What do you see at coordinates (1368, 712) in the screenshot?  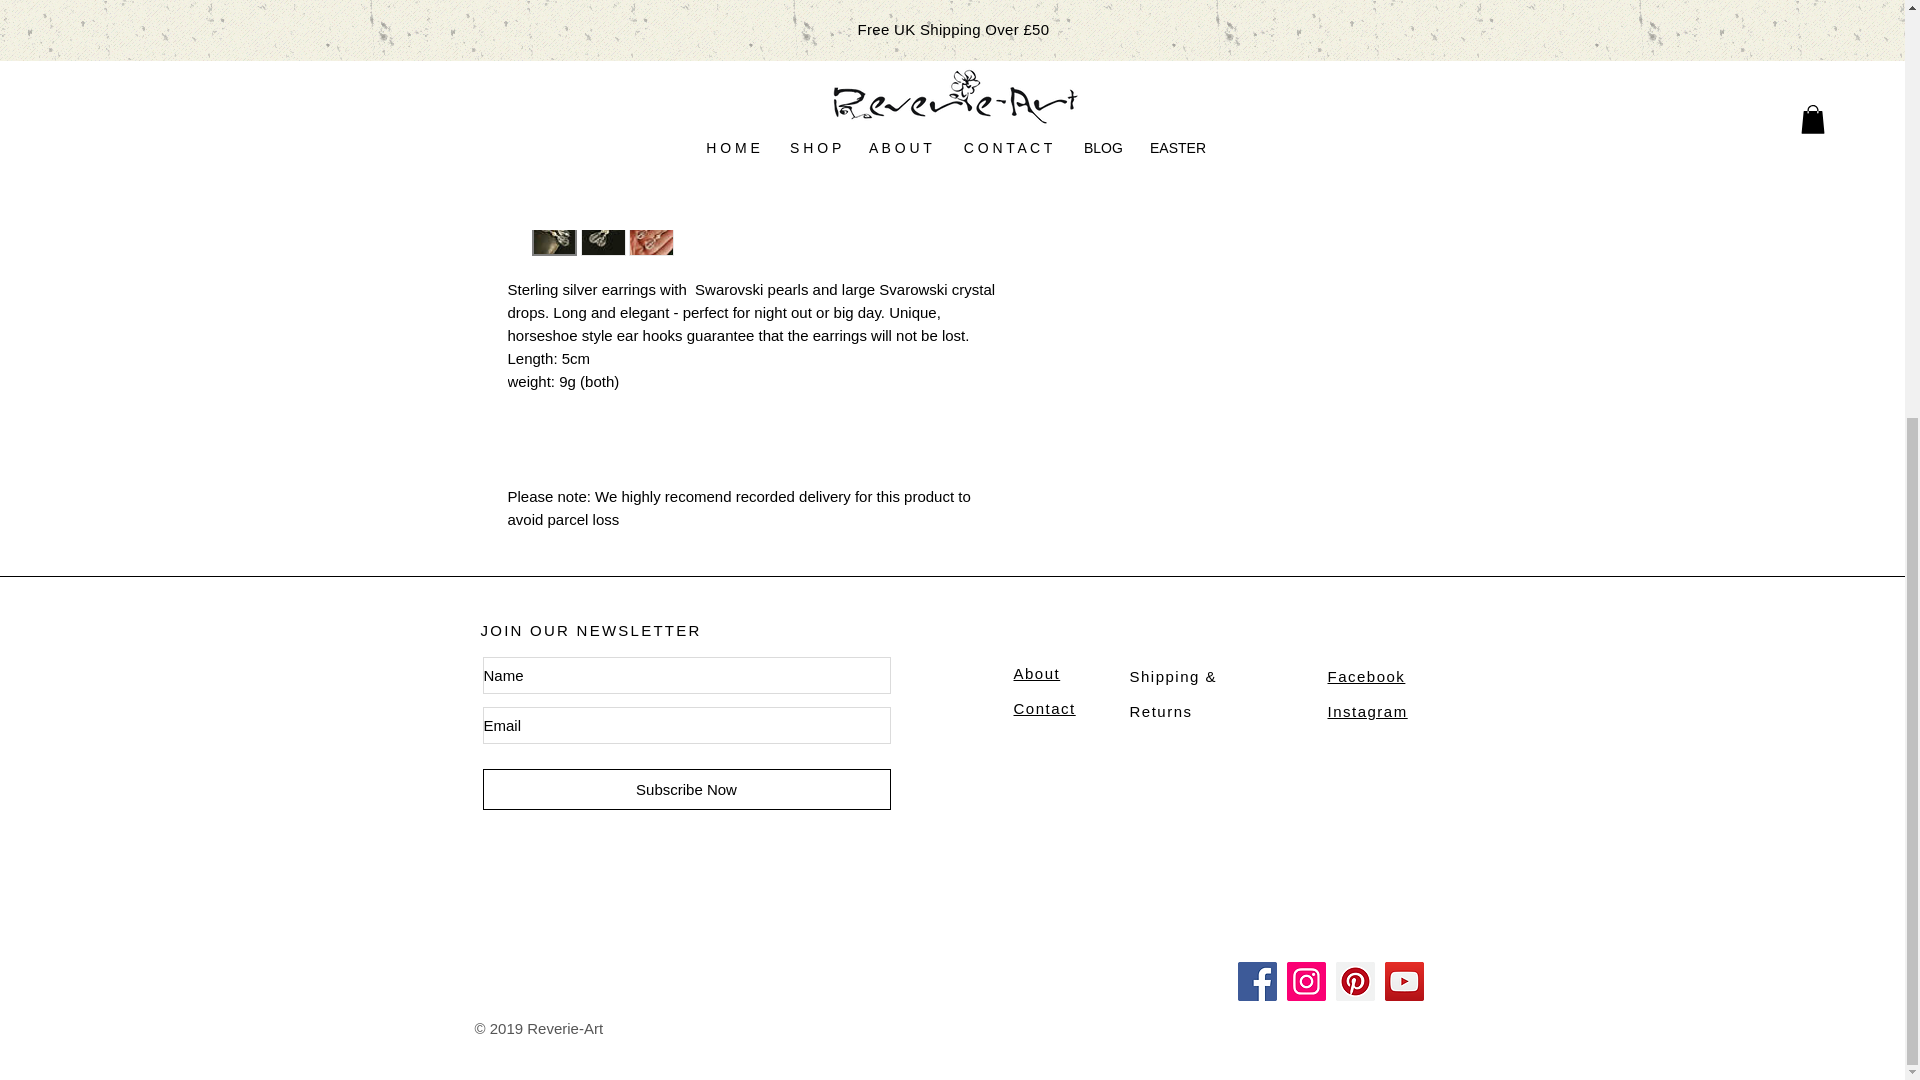 I see `Instagram` at bounding box center [1368, 712].